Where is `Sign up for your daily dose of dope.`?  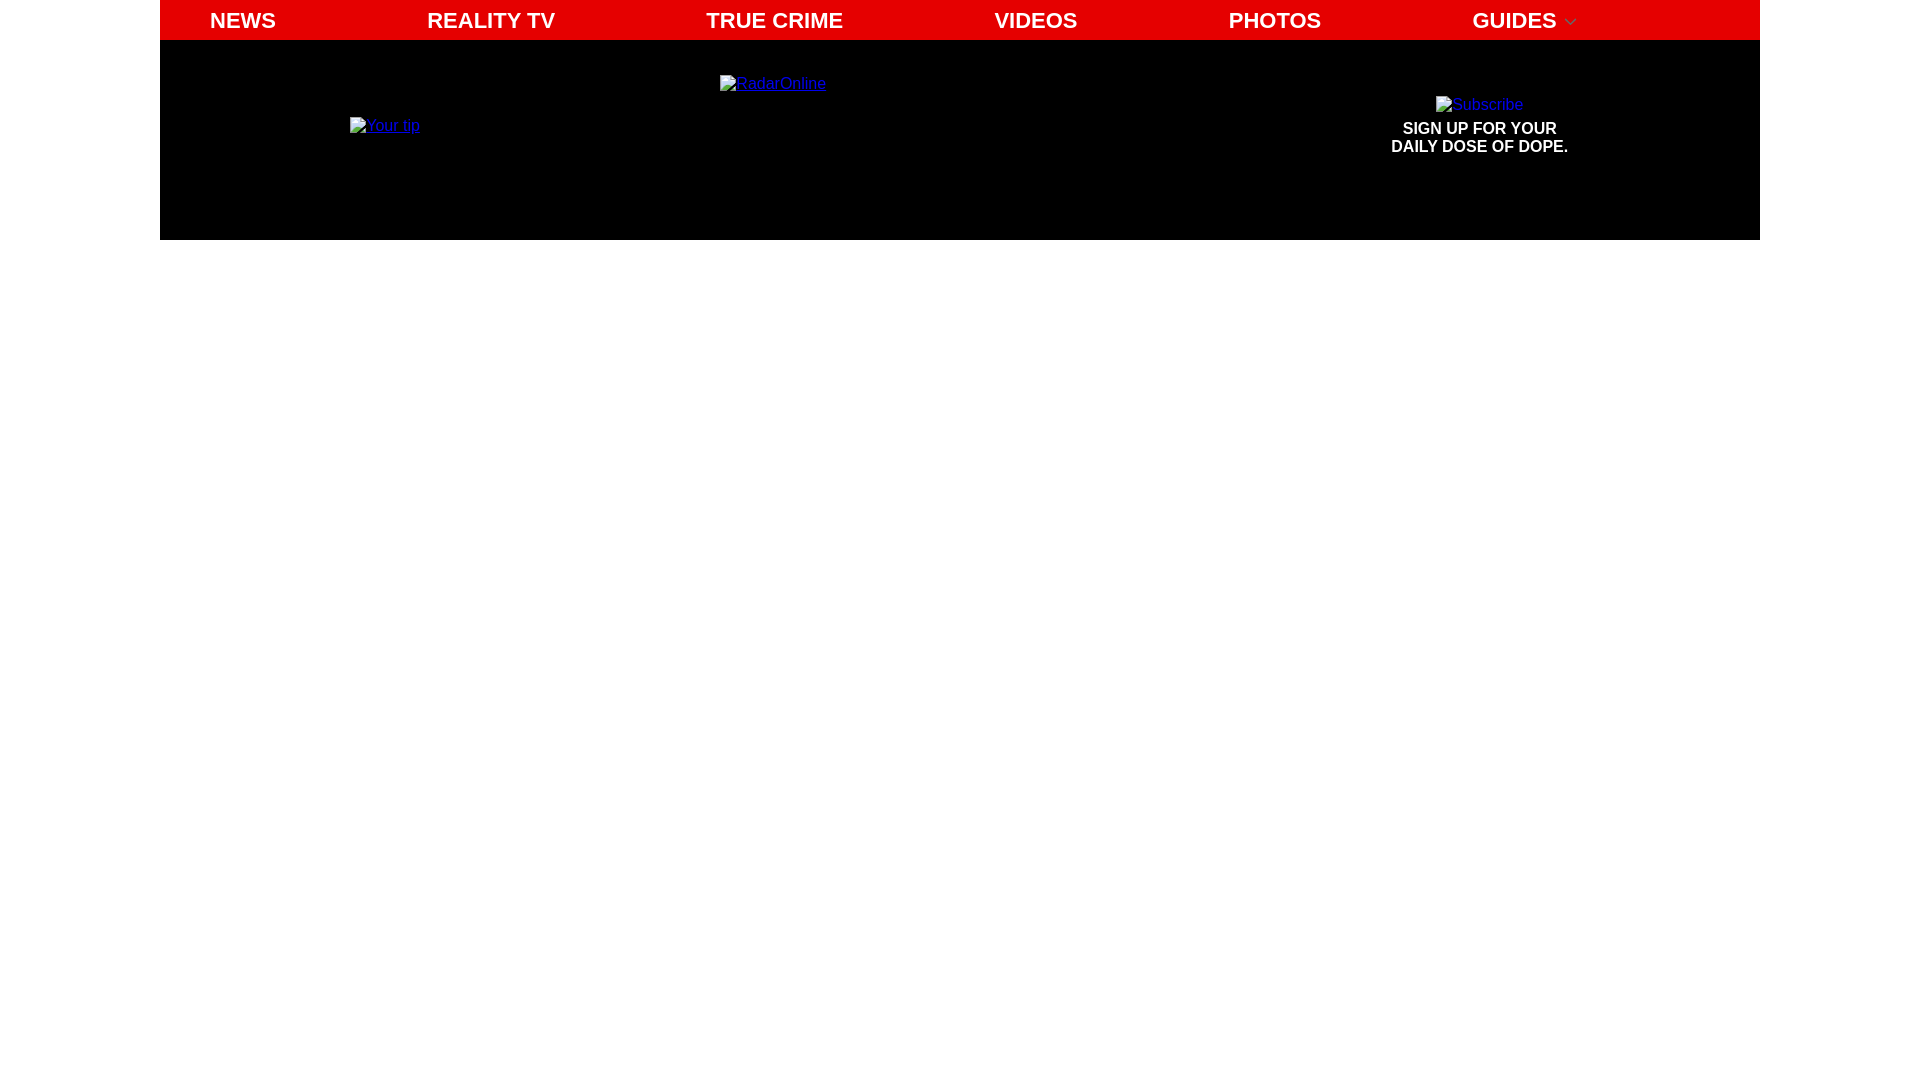
Sign up for your daily dose of dope. is located at coordinates (384, 124).